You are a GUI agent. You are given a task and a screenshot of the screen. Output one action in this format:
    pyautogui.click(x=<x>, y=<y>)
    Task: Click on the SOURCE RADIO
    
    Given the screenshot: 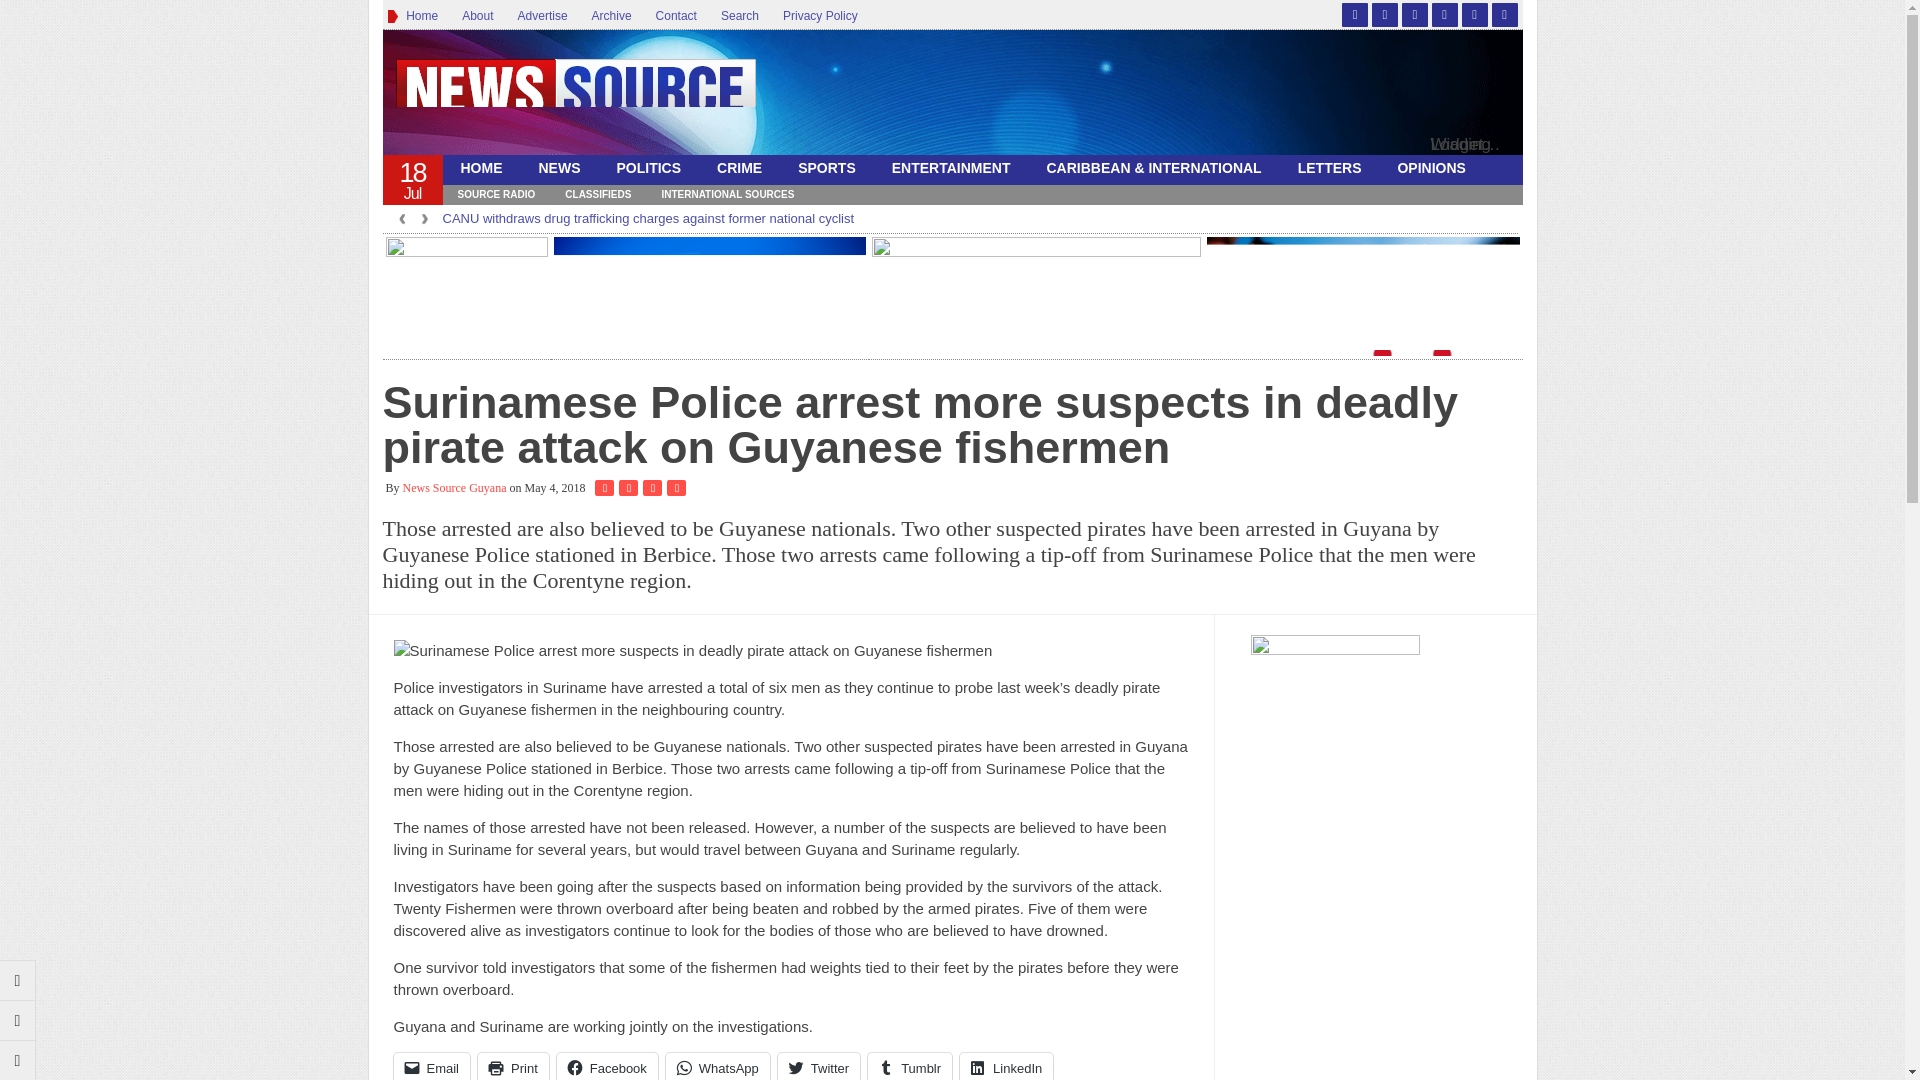 What is the action you would take?
    pyautogui.click(x=495, y=194)
    